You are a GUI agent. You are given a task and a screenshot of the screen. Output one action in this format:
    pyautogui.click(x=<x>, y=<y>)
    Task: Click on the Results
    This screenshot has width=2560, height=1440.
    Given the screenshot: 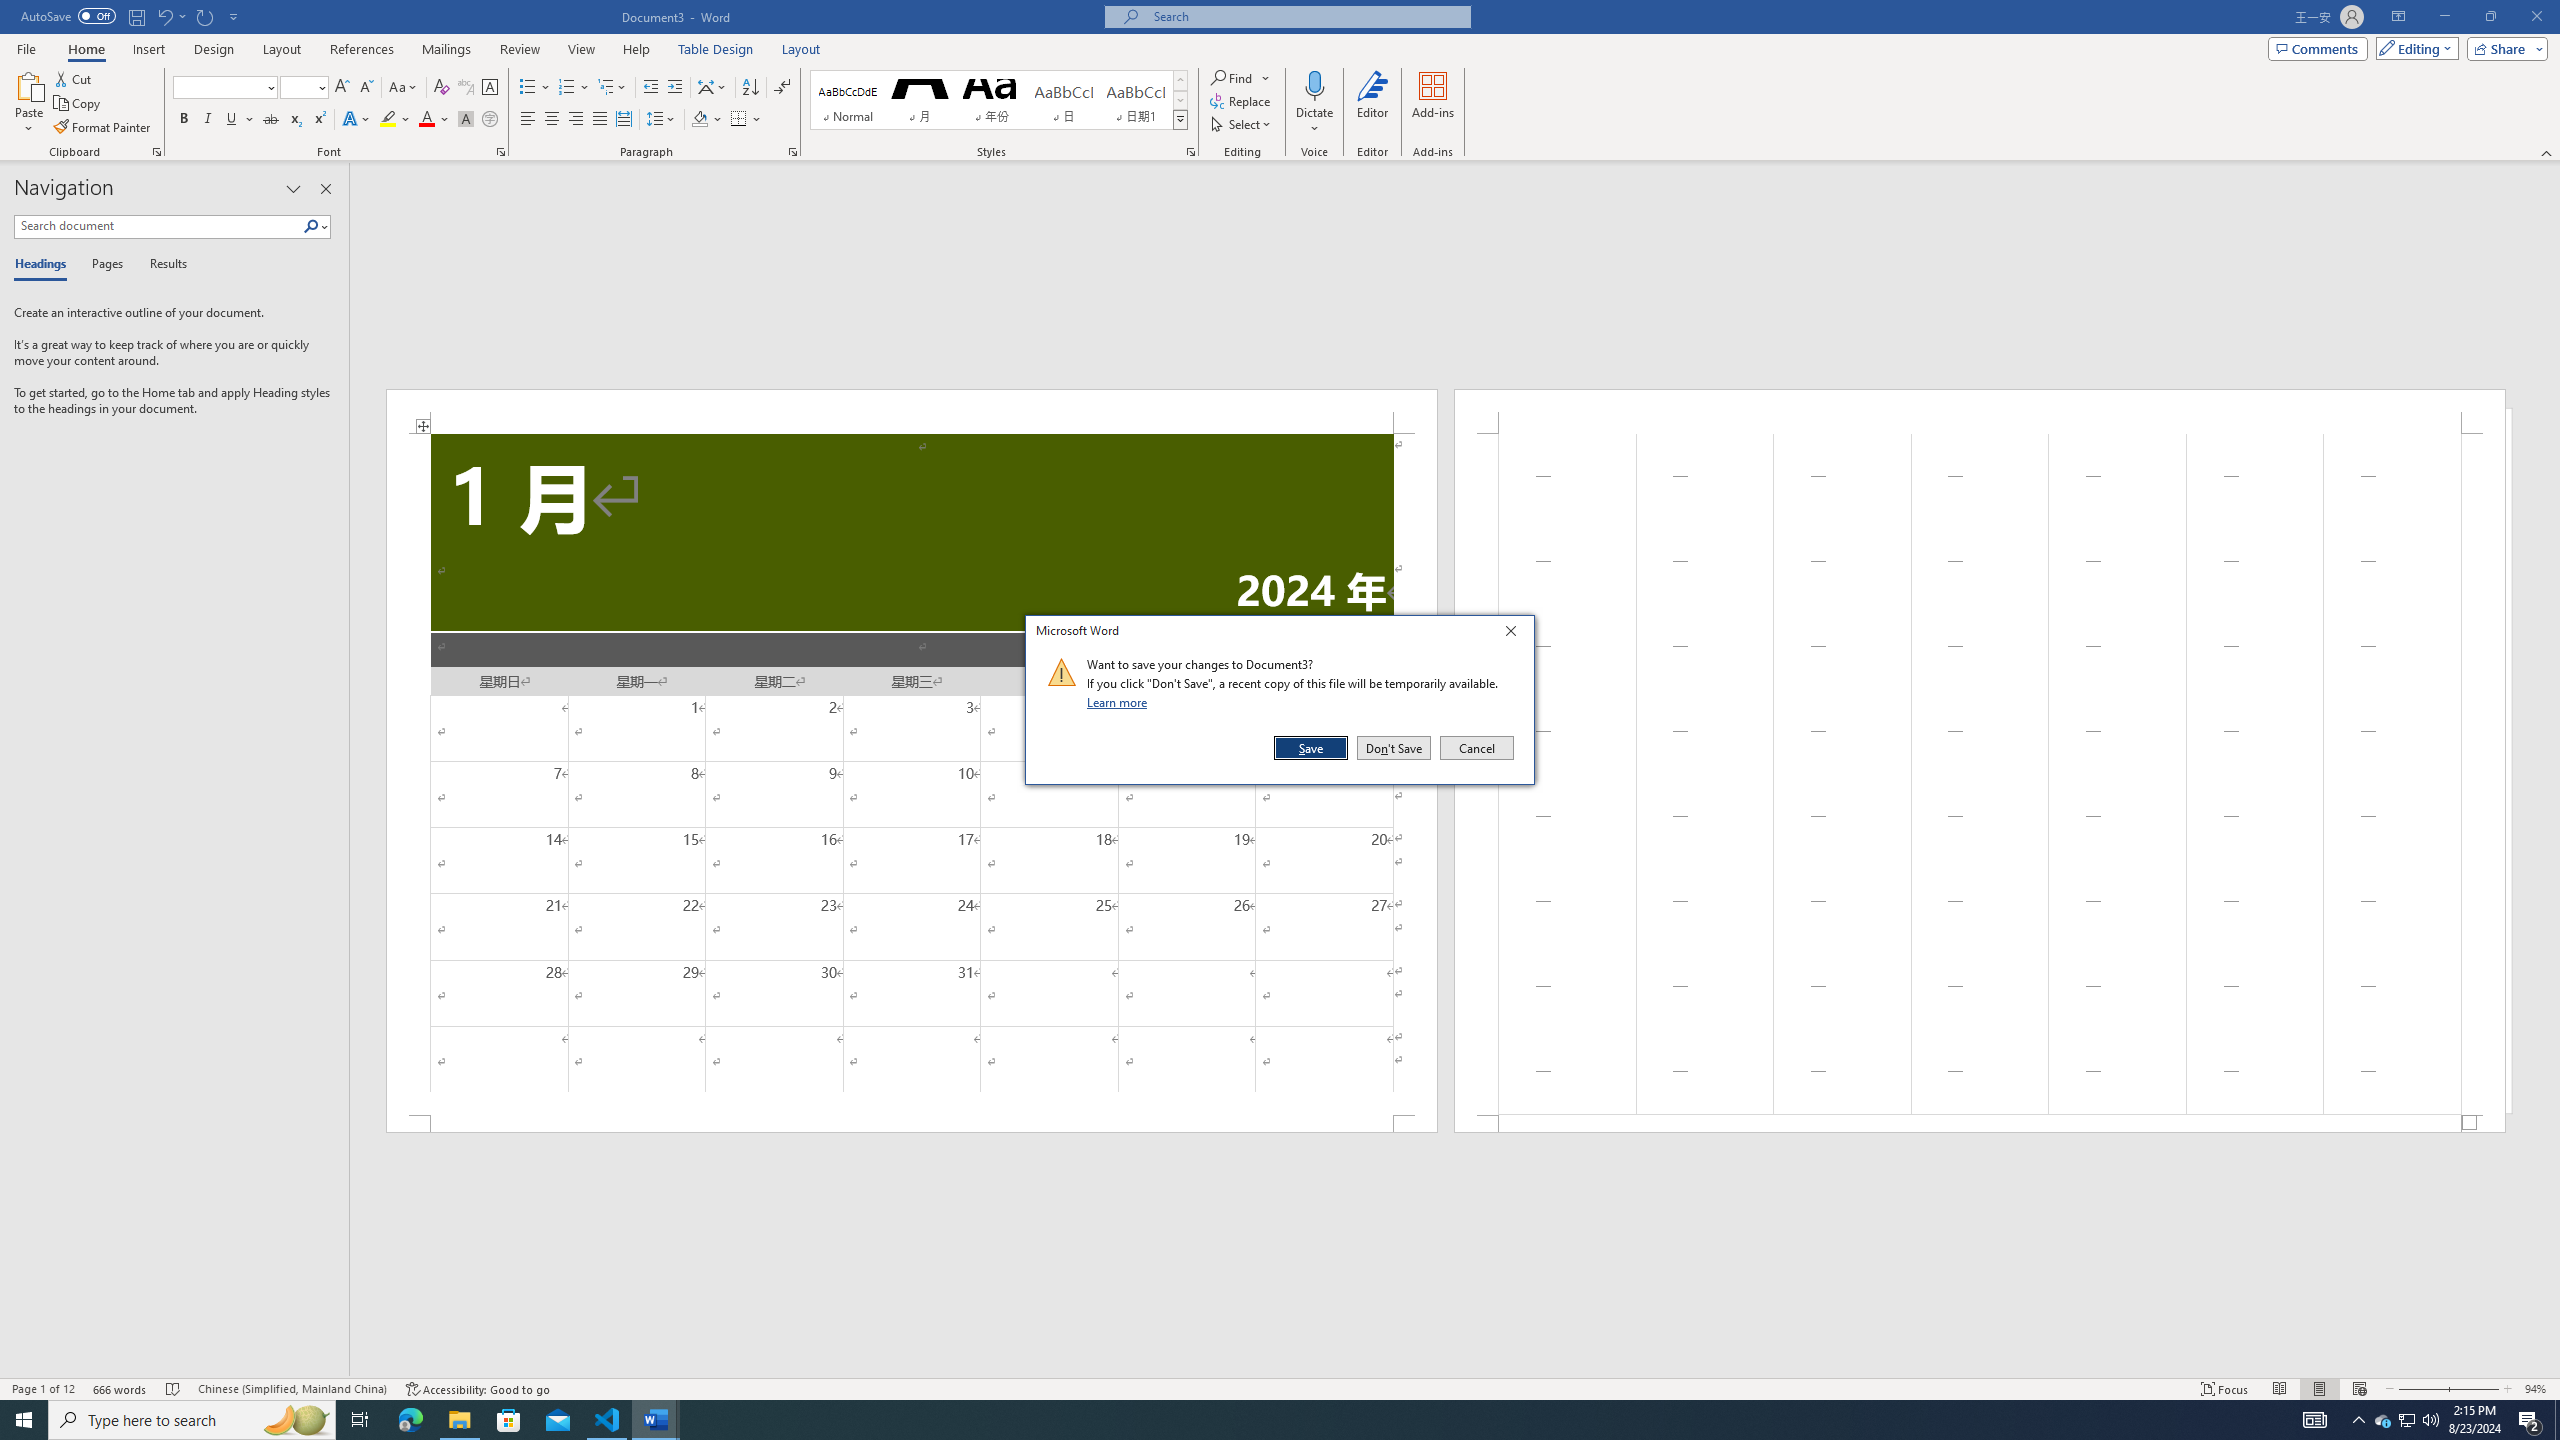 What is the action you would take?
    pyautogui.click(x=161, y=265)
    